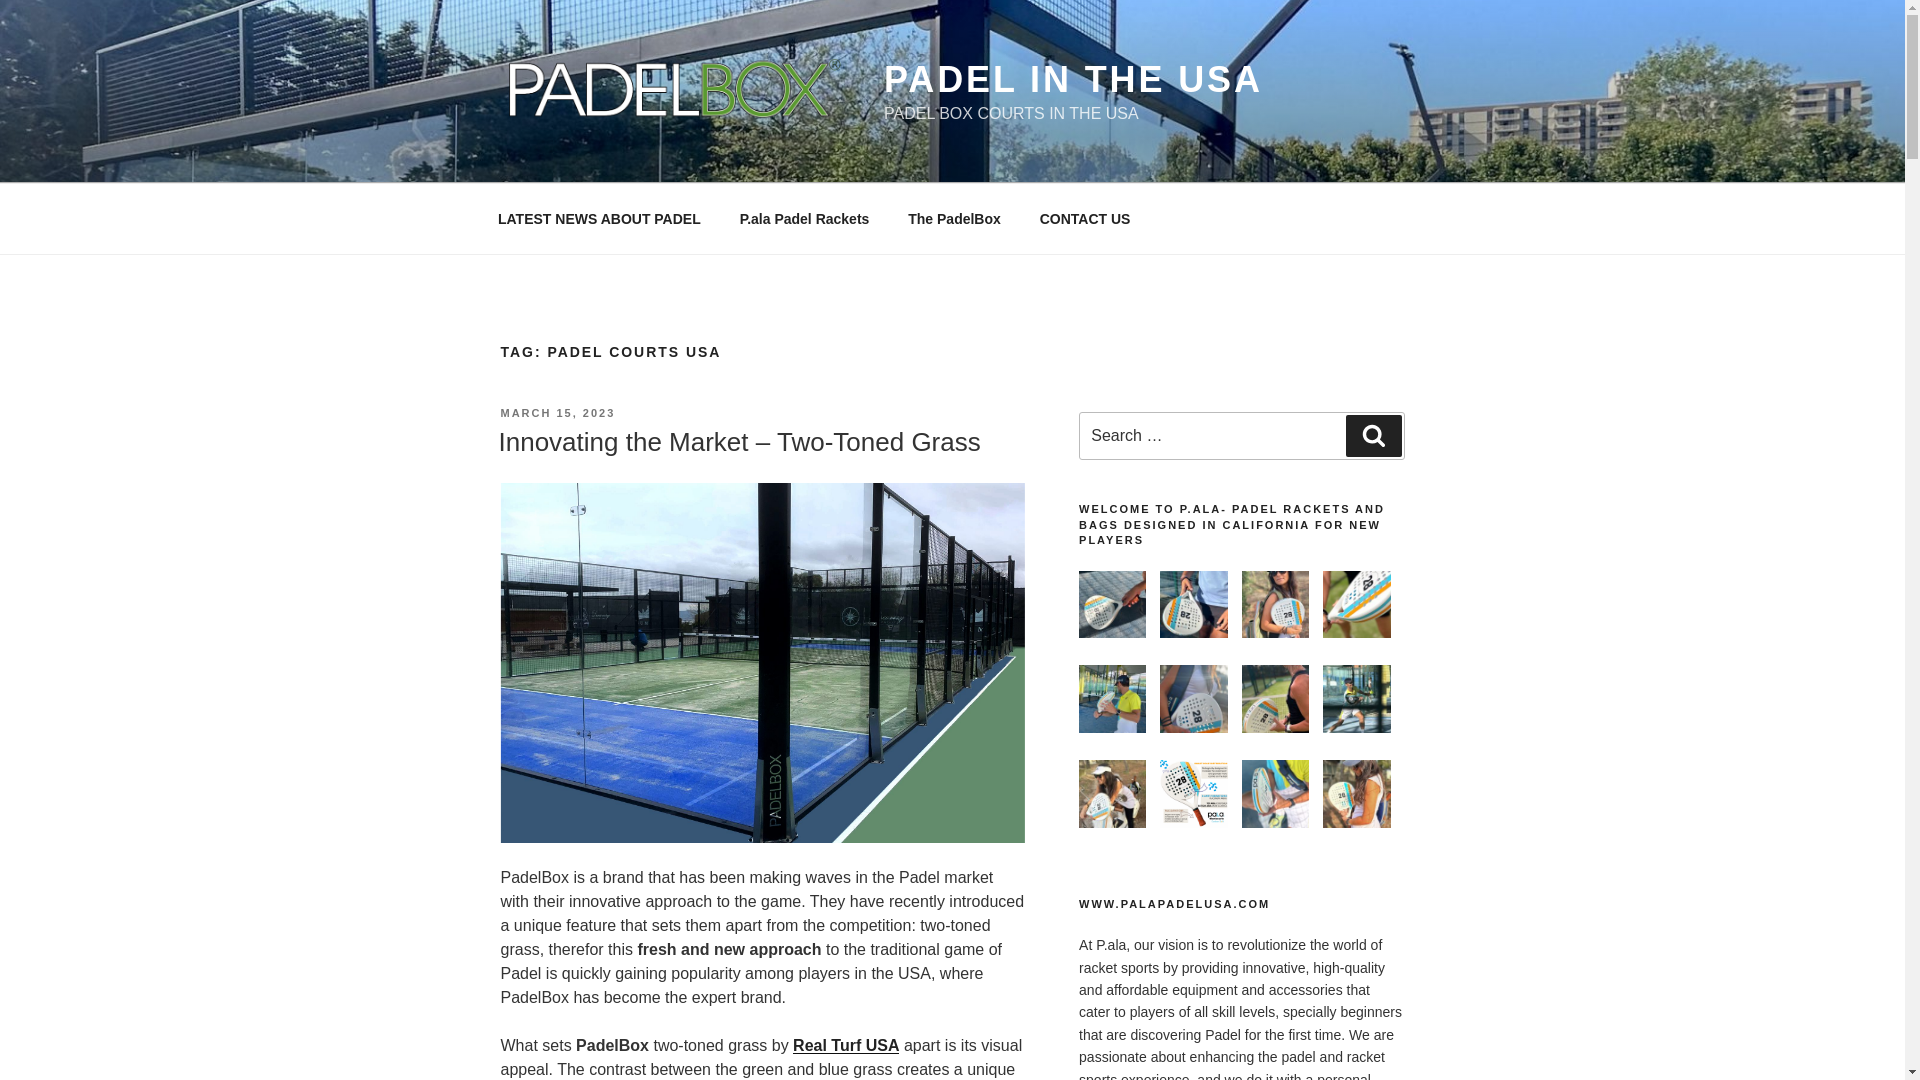 This screenshot has width=1920, height=1080. What do you see at coordinates (804, 218) in the screenshot?
I see `Visit our on-line Padel Shop` at bounding box center [804, 218].